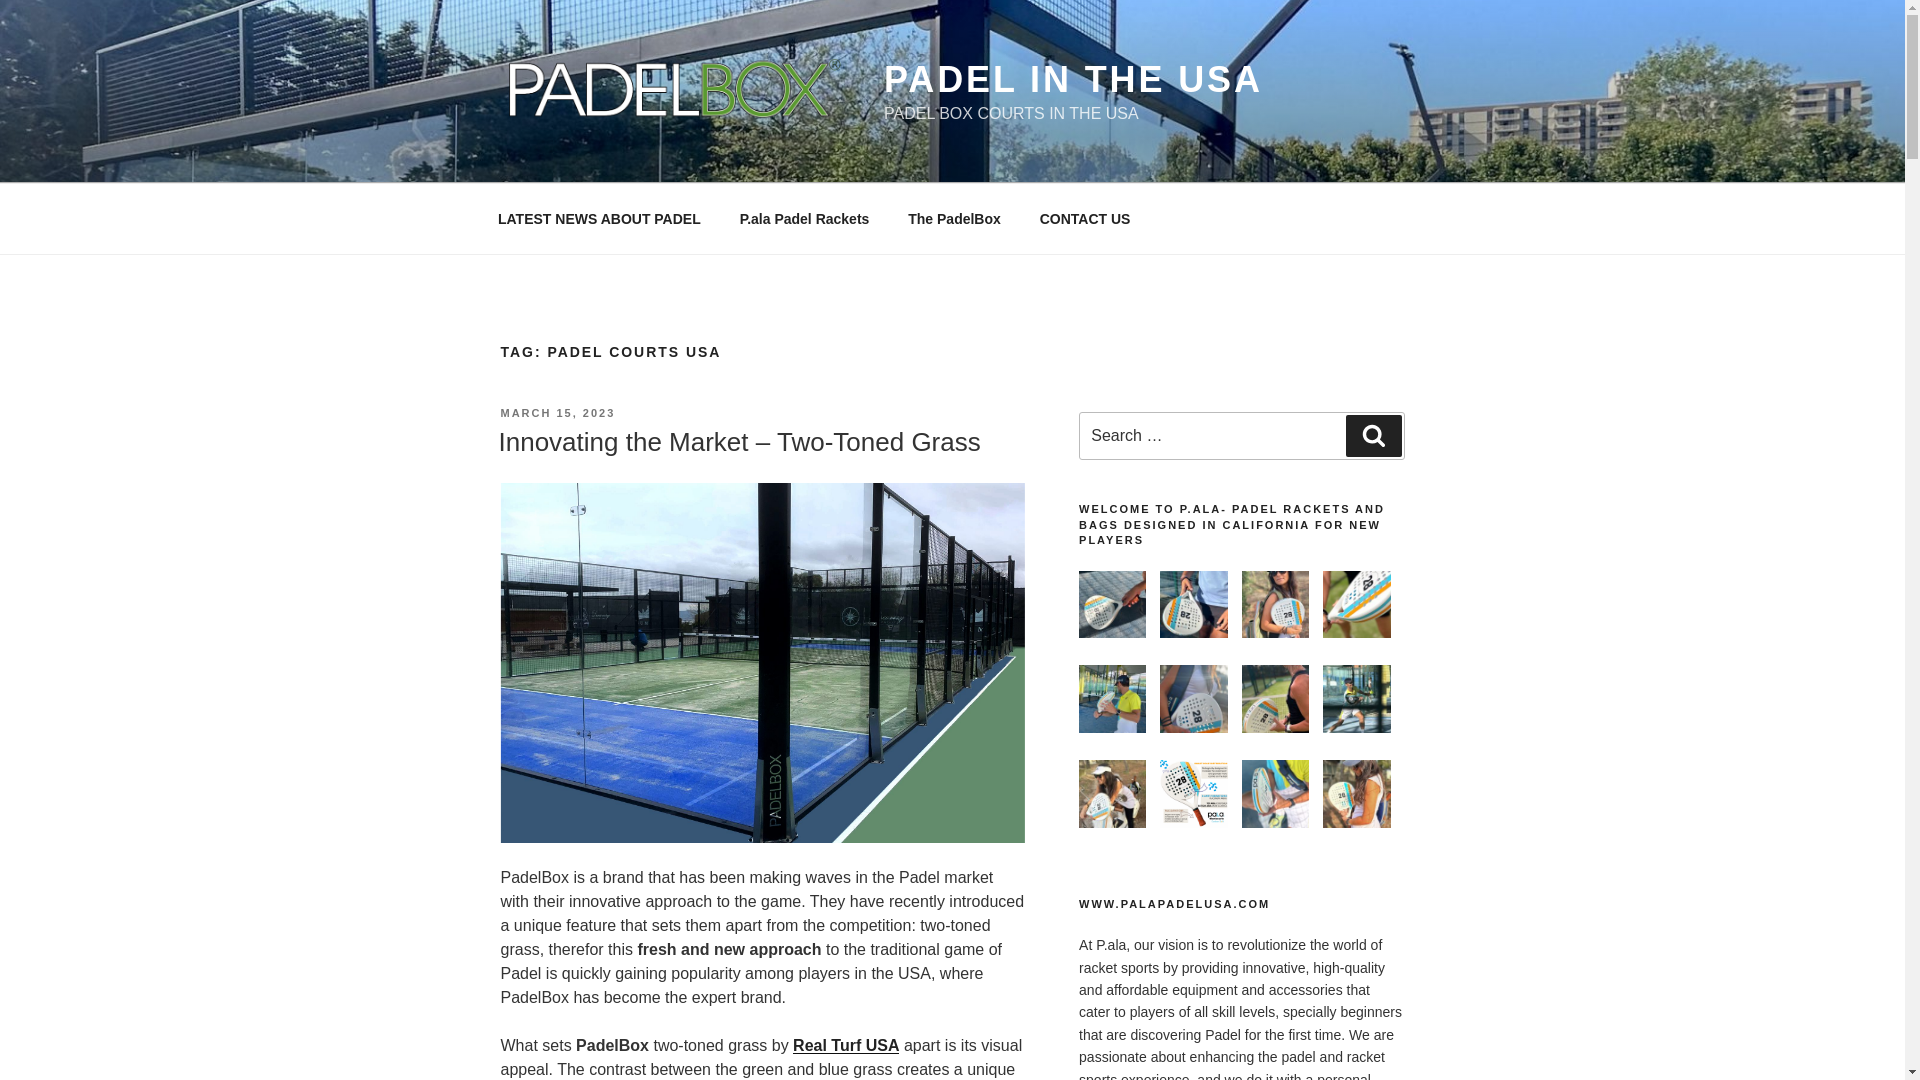 This screenshot has width=1920, height=1080. What do you see at coordinates (804, 218) in the screenshot?
I see `Visit our on-line Padel Shop` at bounding box center [804, 218].